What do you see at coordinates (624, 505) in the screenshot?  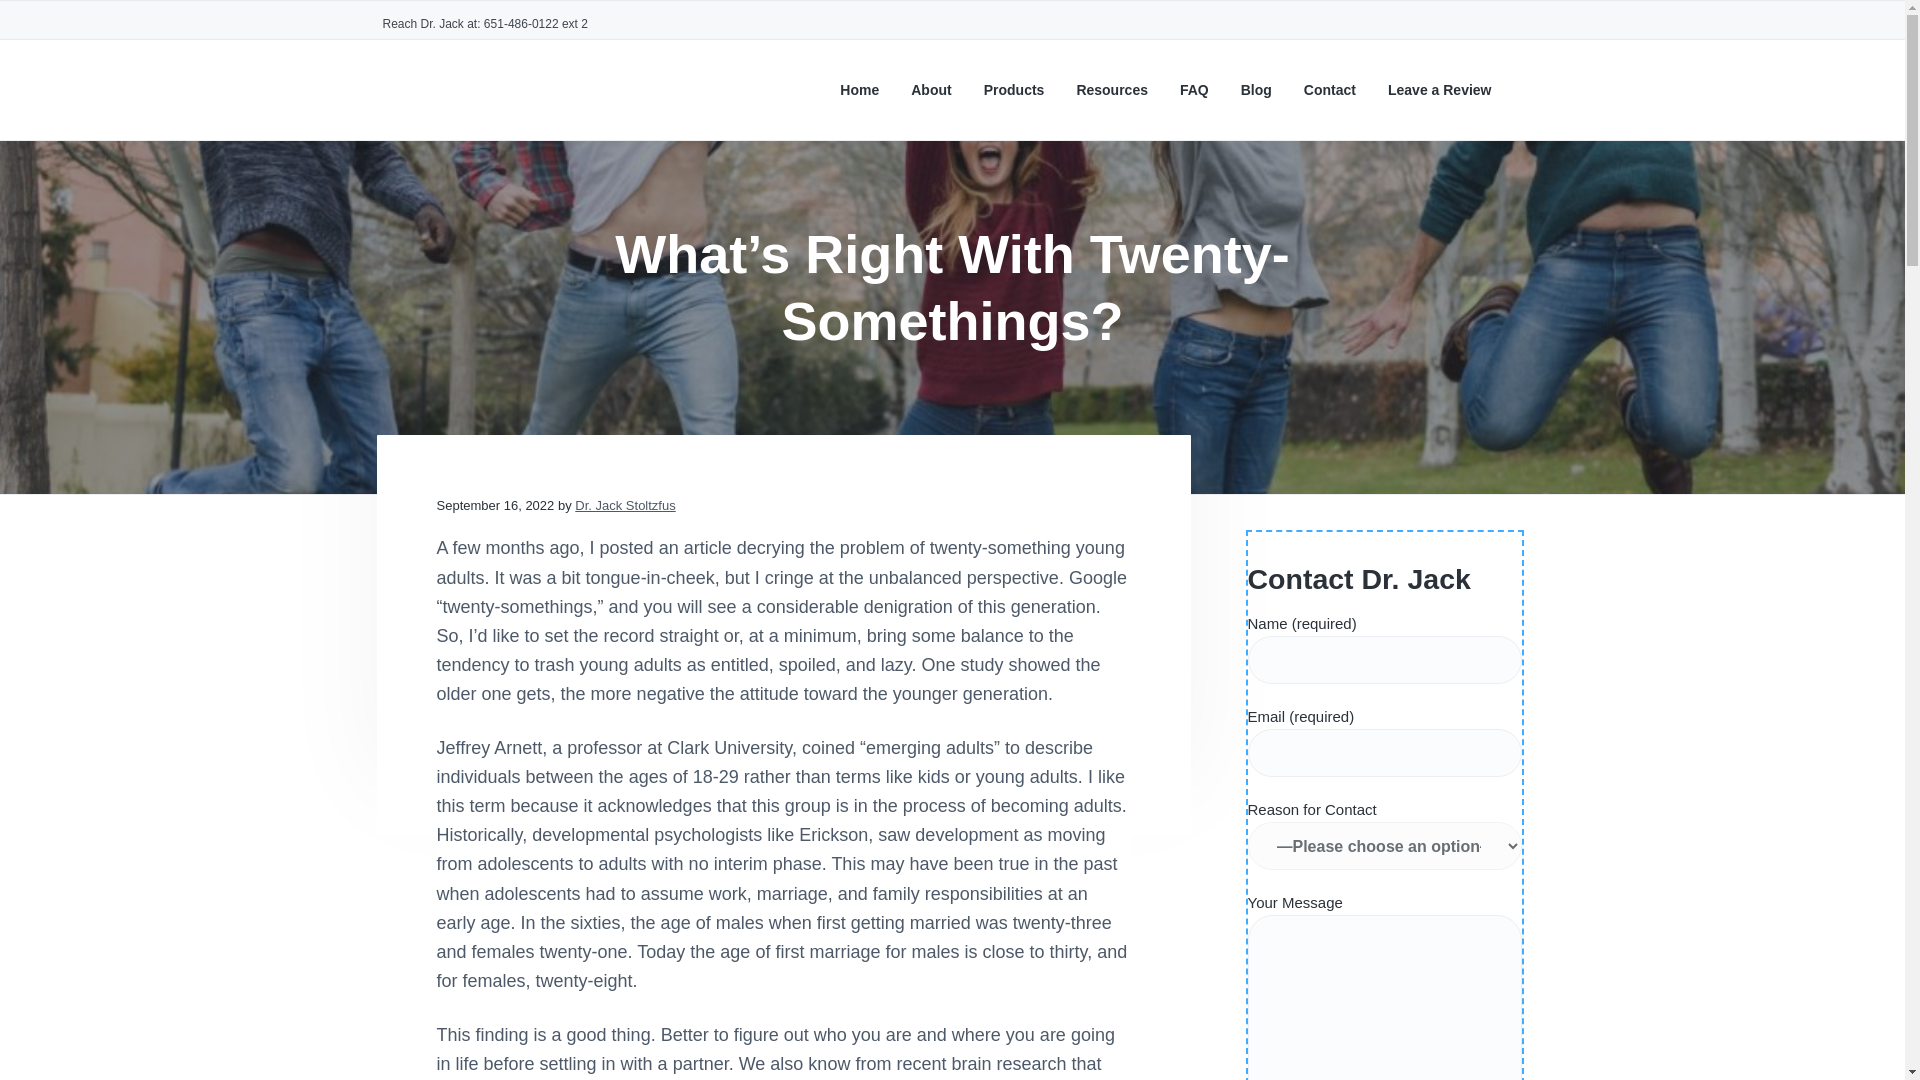 I see `Dr. Jack Stoltzfus` at bounding box center [624, 505].